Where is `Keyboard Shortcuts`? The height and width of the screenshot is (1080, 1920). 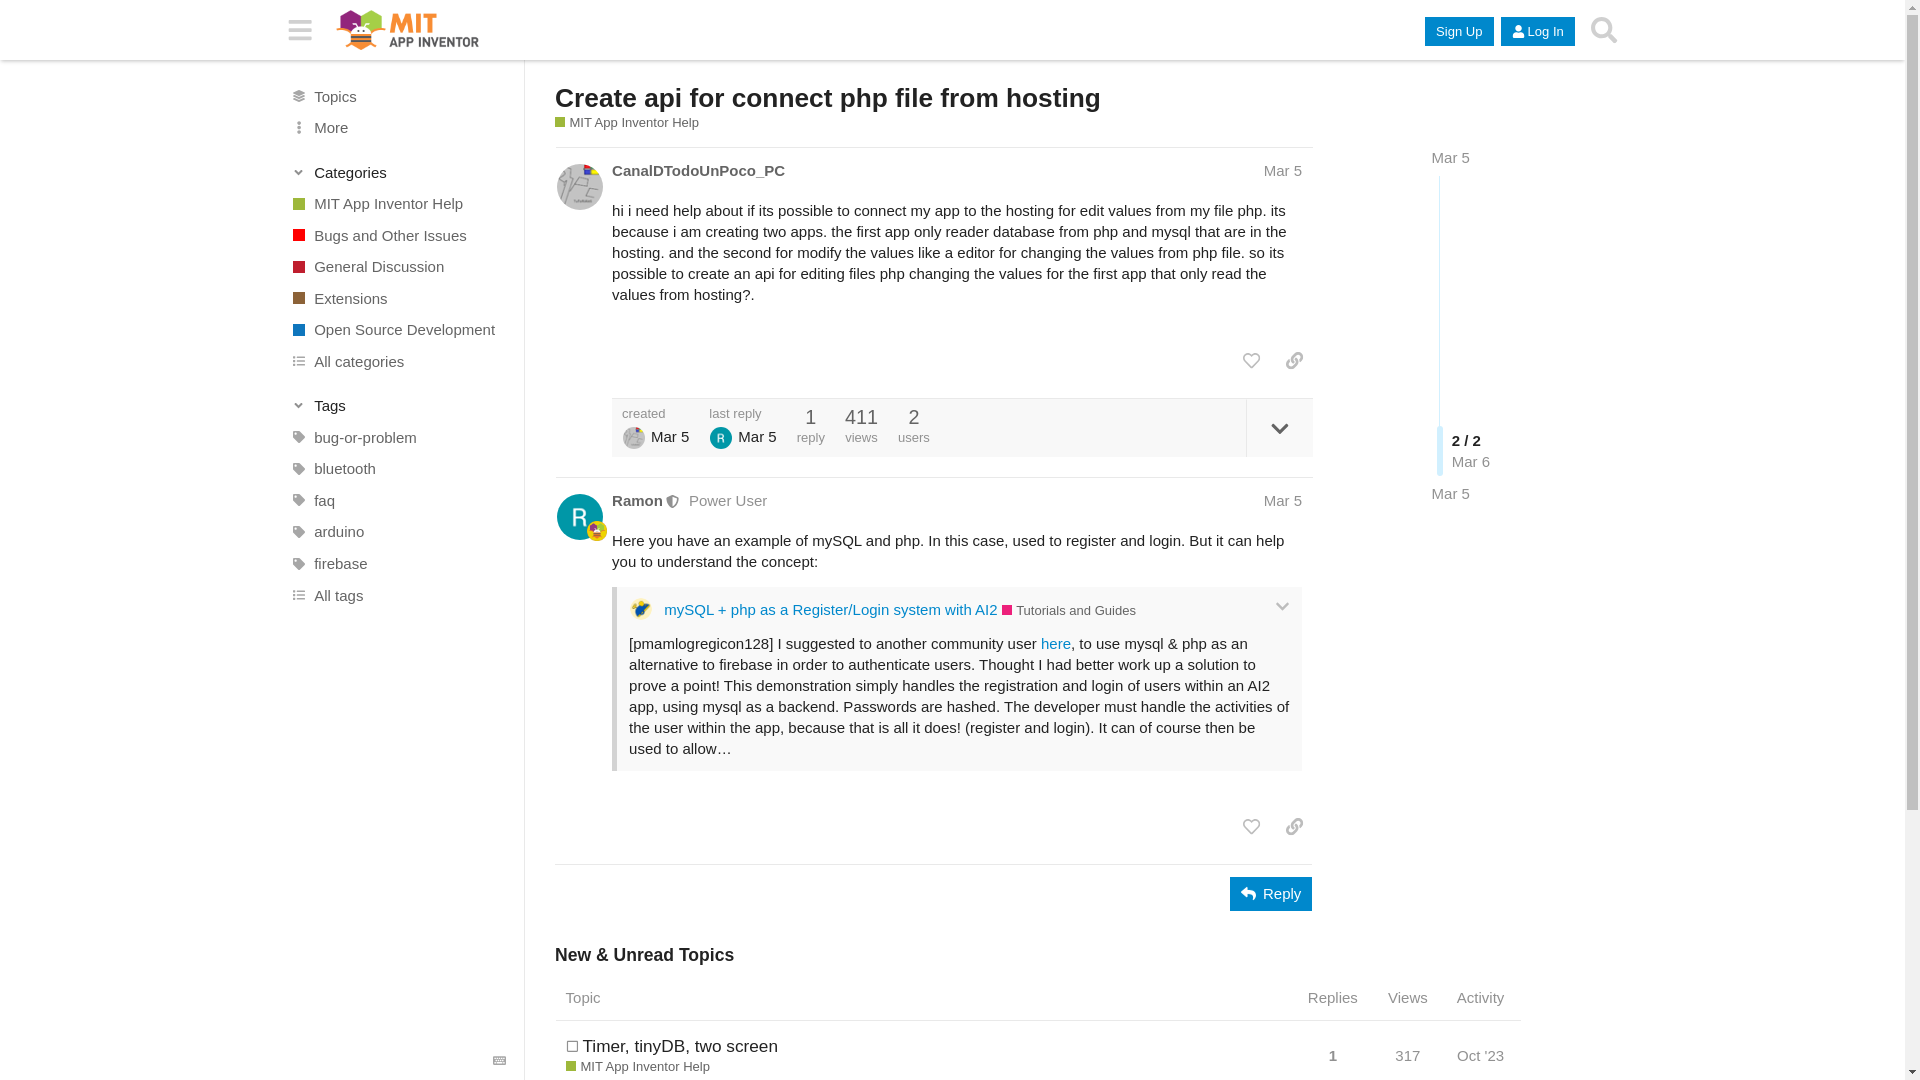
Keyboard Shortcuts is located at coordinates (500, 1061).